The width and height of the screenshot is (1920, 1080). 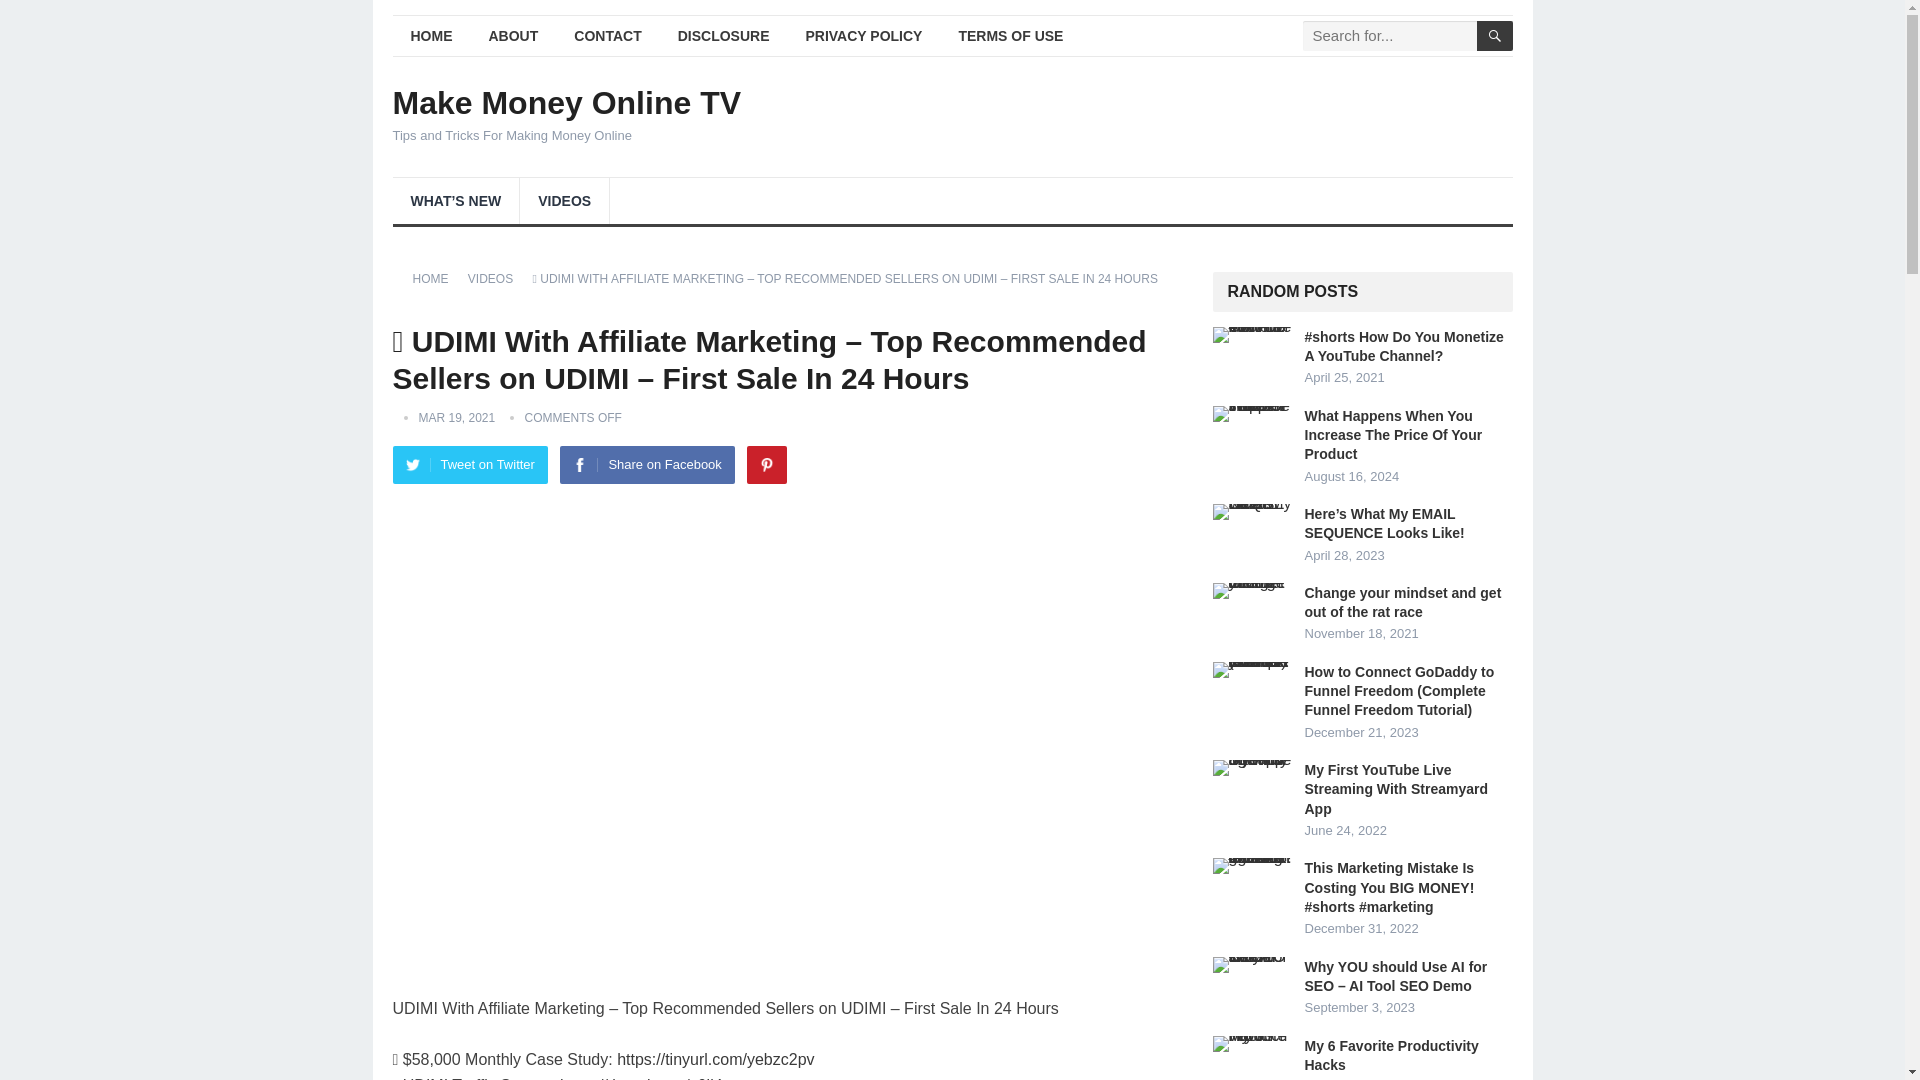 What do you see at coordinates (1010, 36) in the screenshot?
I see `TERMS OF USE` at bounding box center [1010, 36].